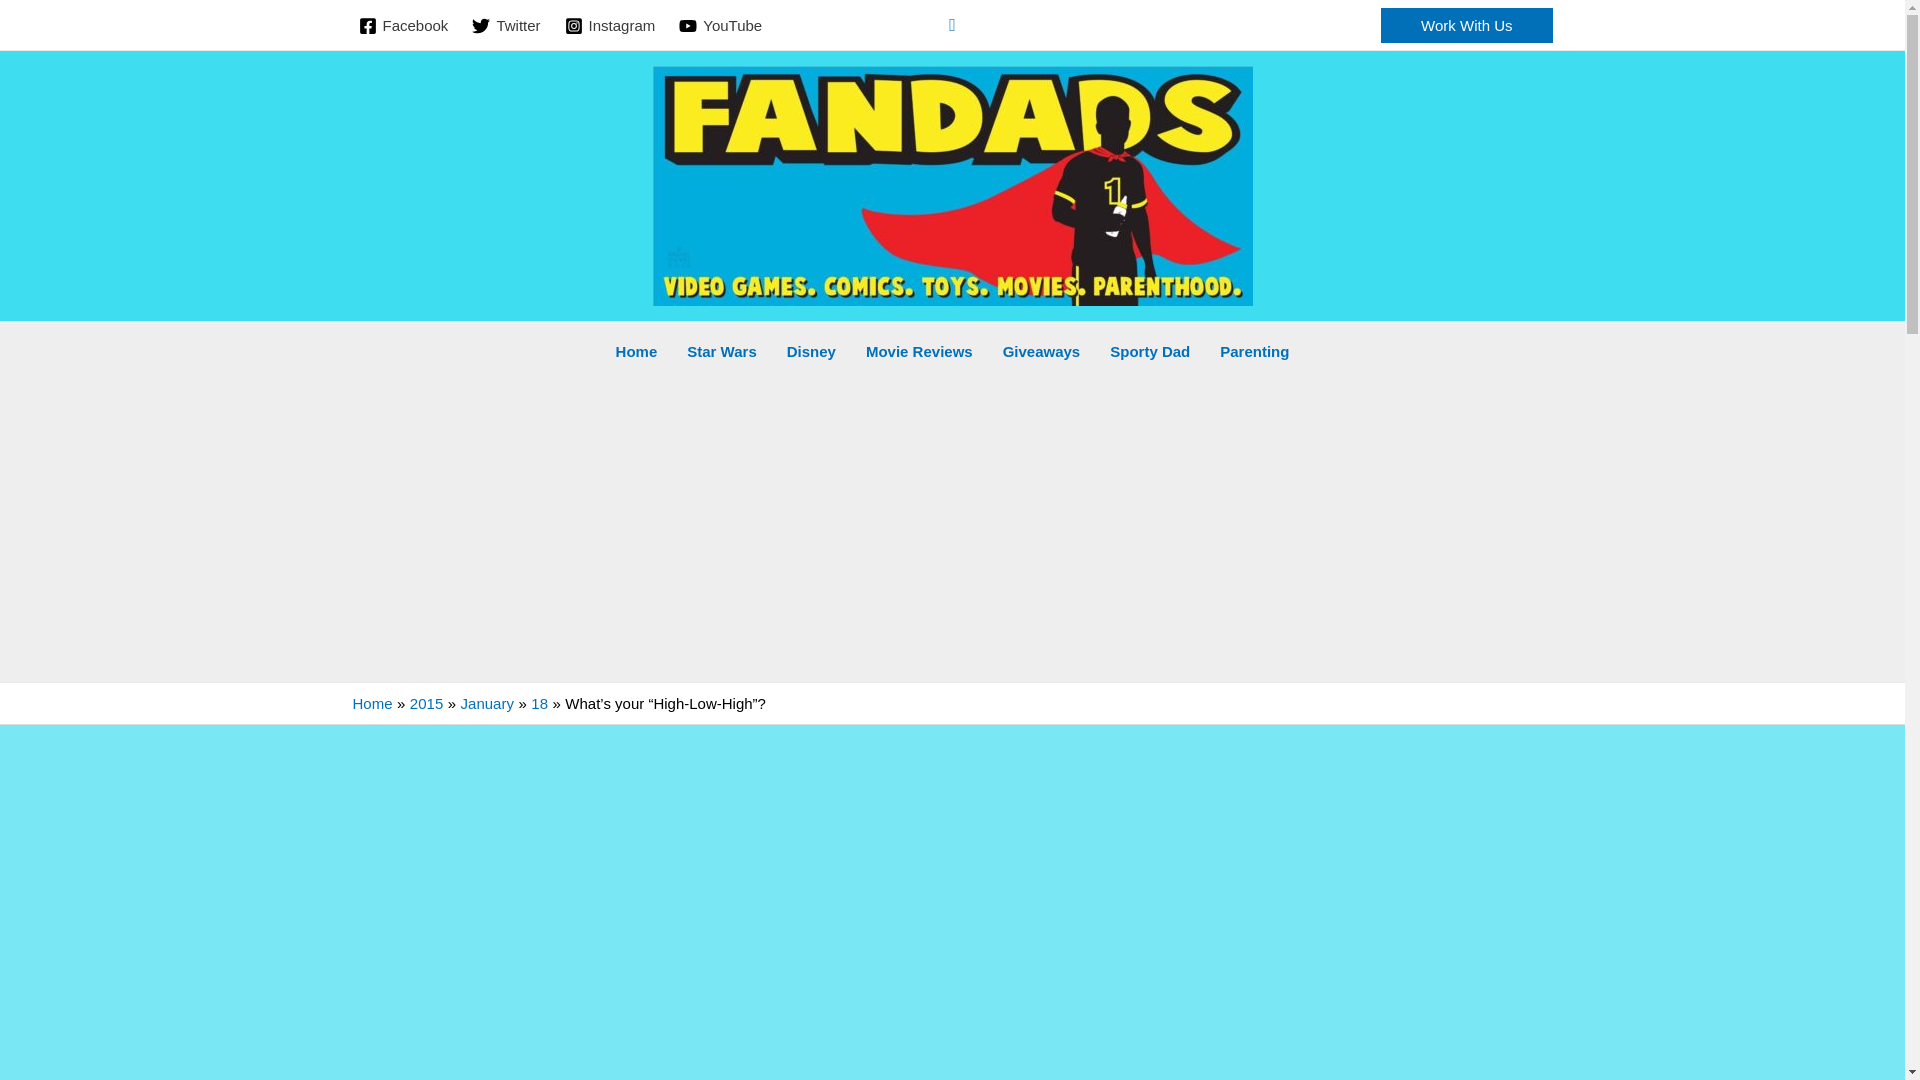 The width and height of the screenshot is (1920, 1080). Describe the element at coordinates (506, 26) in the screenshot. I see `Twitter` at that location.